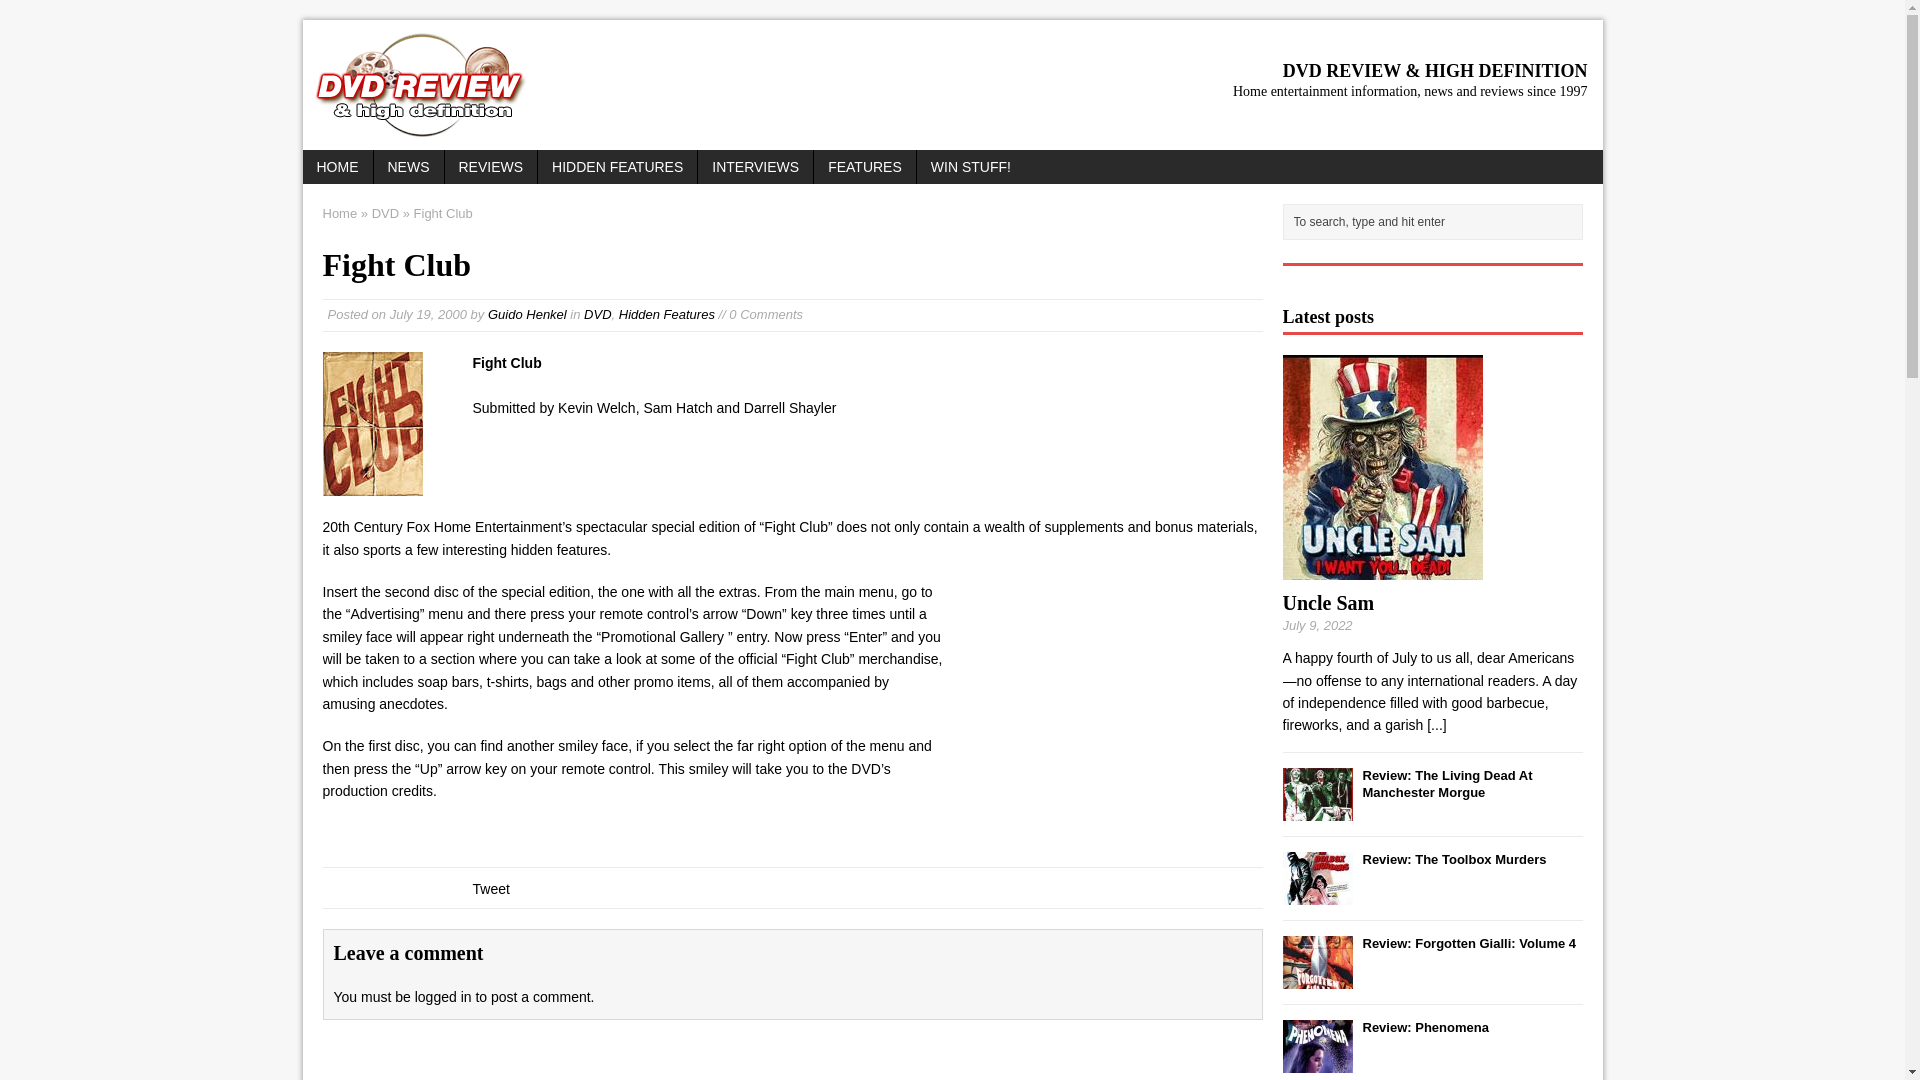 This screenshot has height=1080, width=1920. What do you see at coordinates (1328, 602) in the screenshot?
I see `Uncle Sam` at bounding box center [1328, 602].